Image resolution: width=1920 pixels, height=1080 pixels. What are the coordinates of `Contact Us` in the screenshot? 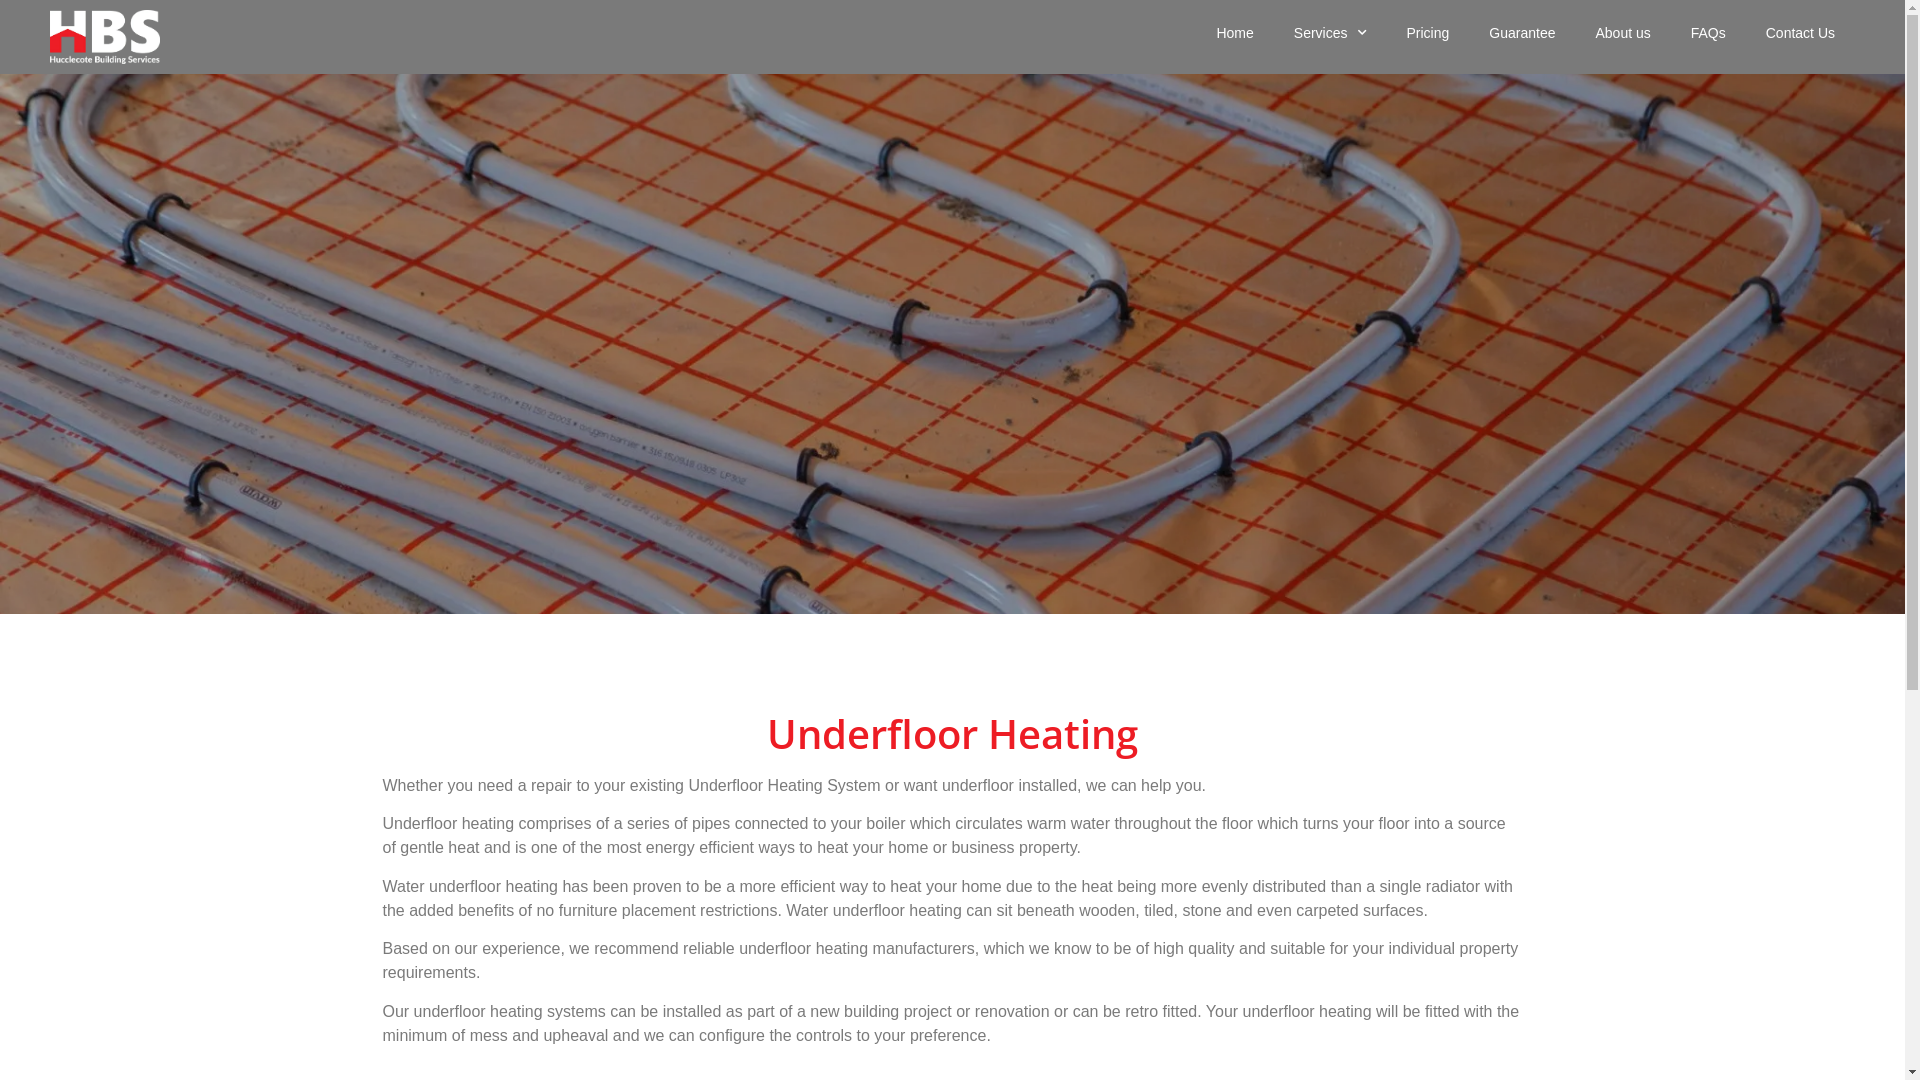 It's located at (1800, 33).